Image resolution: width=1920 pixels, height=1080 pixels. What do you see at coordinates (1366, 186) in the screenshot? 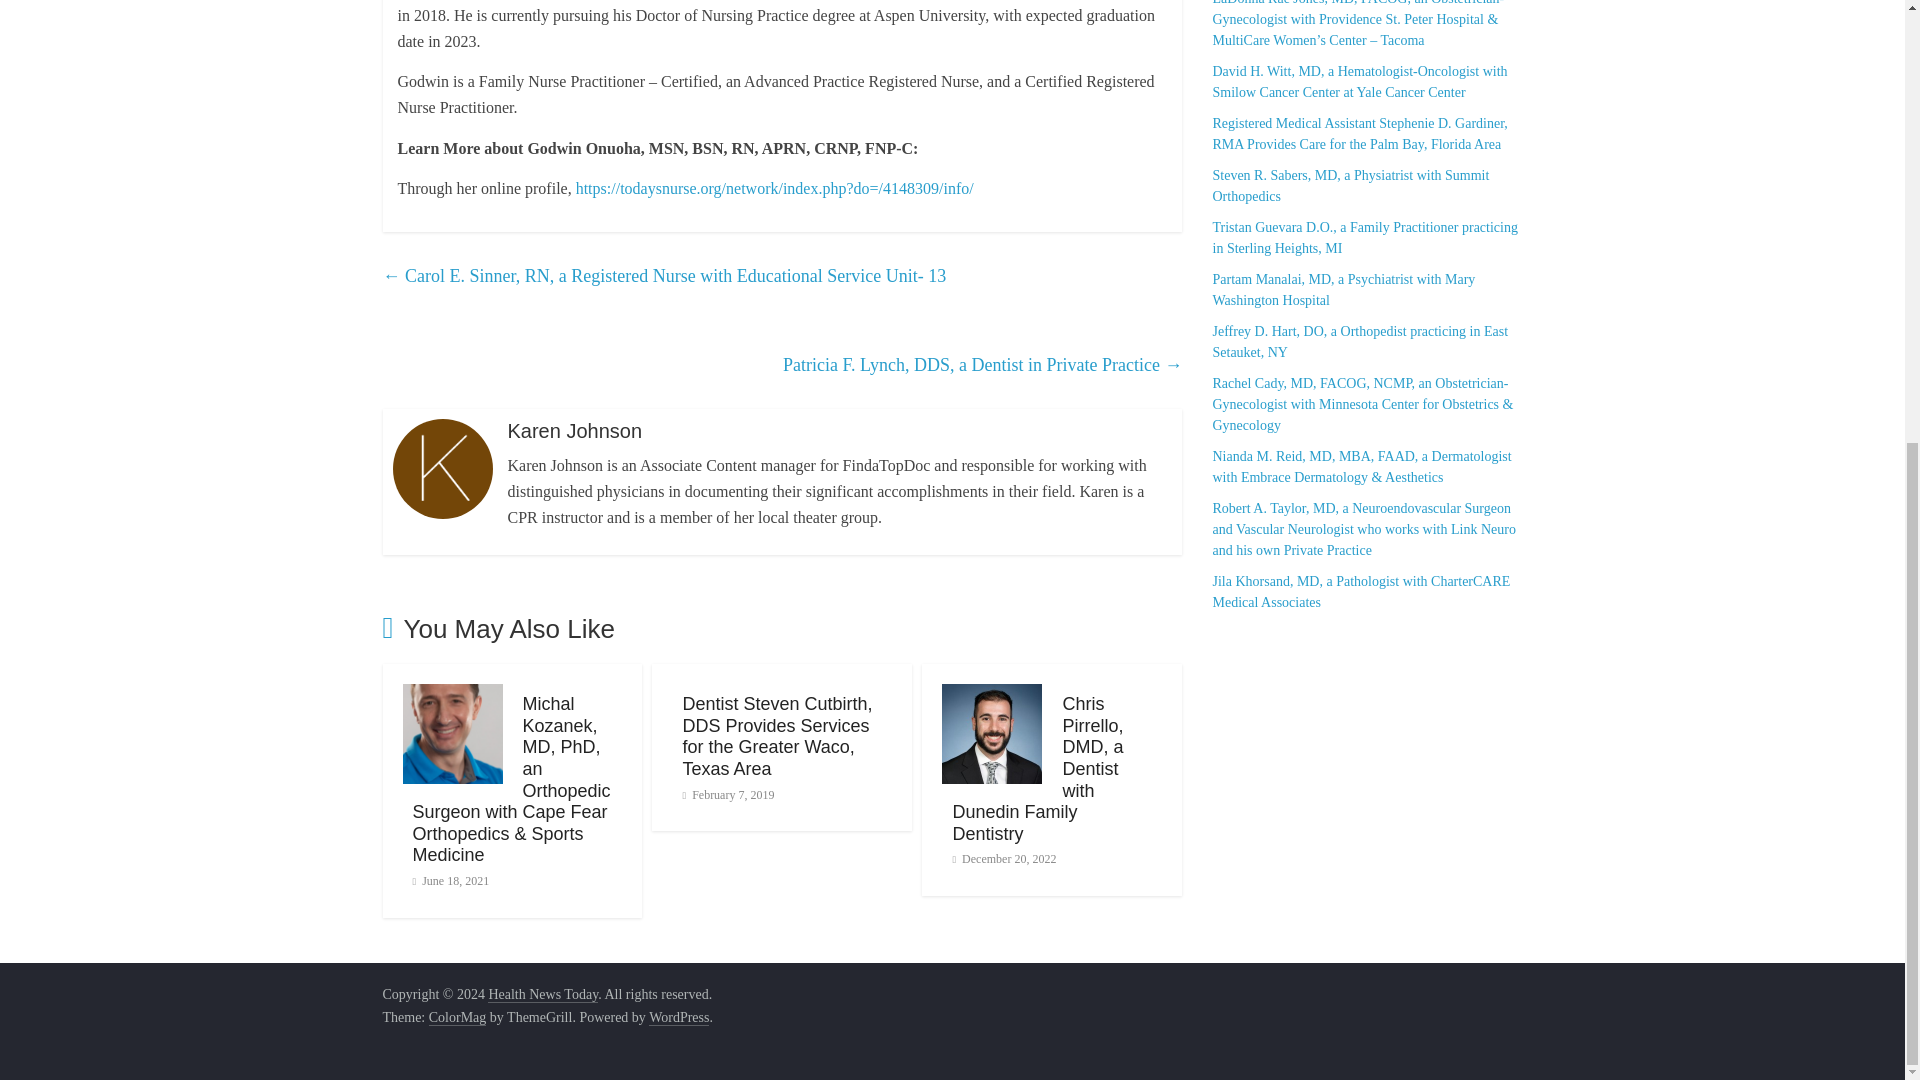
I see `Steven R. Sabers, MD, a Physiatrist with Summit Orthopedics` at bounding box center [1366, 186].